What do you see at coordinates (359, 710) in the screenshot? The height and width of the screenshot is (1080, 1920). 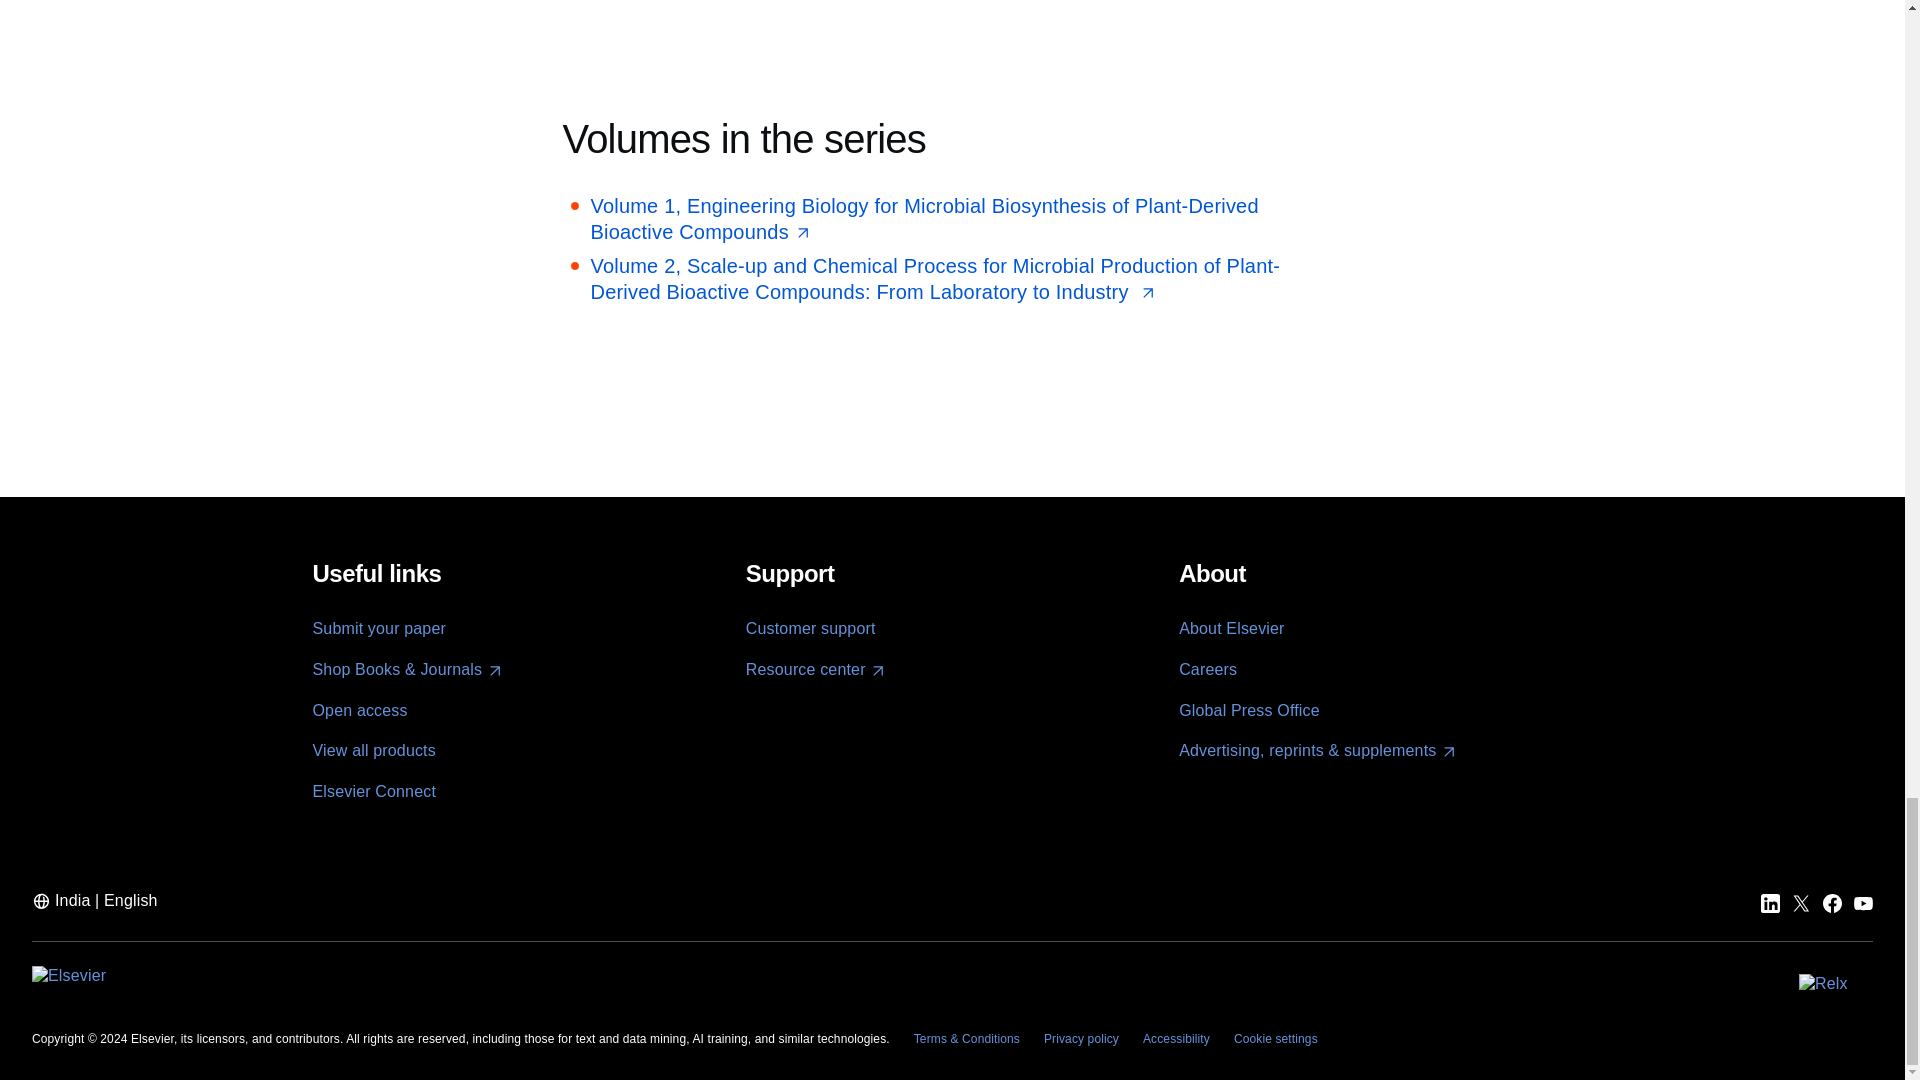 I see `Open access` at bounding box center [359, 710].